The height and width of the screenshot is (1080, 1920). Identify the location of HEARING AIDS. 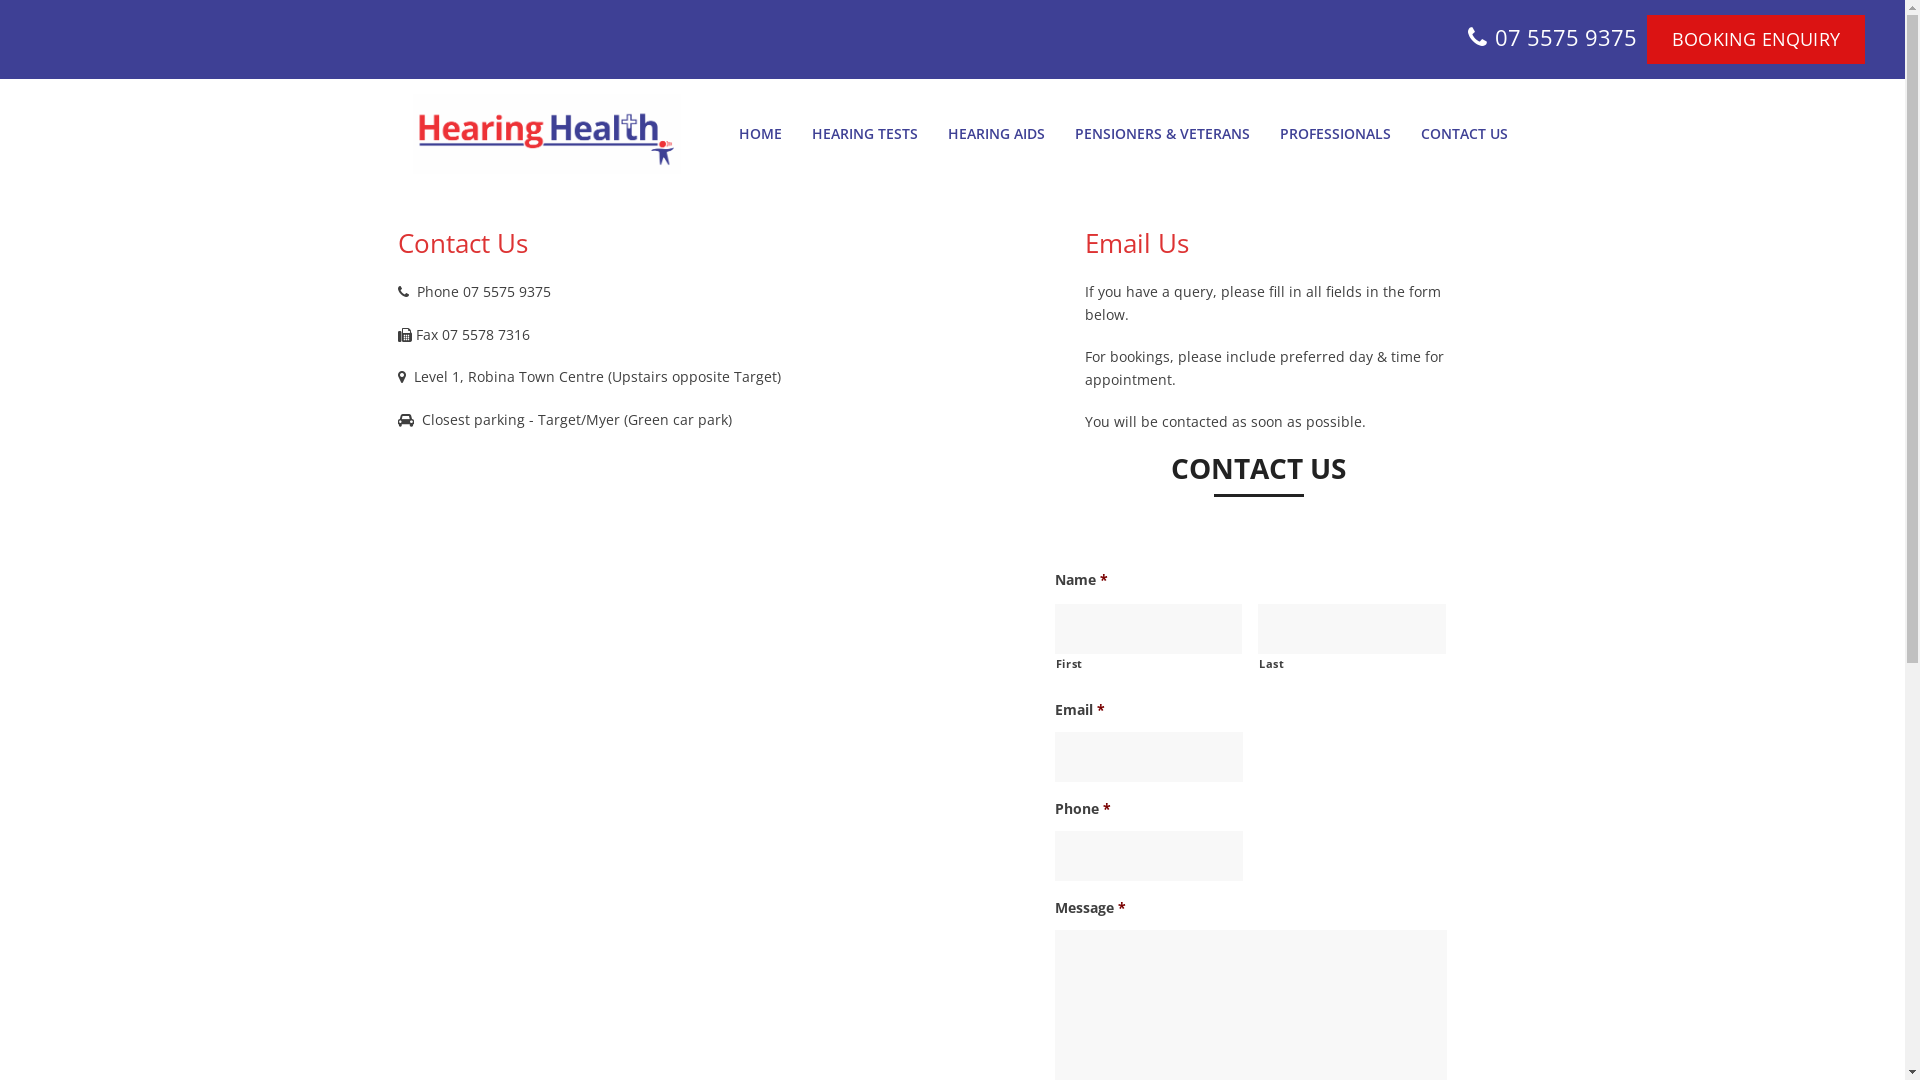
(996, 134).